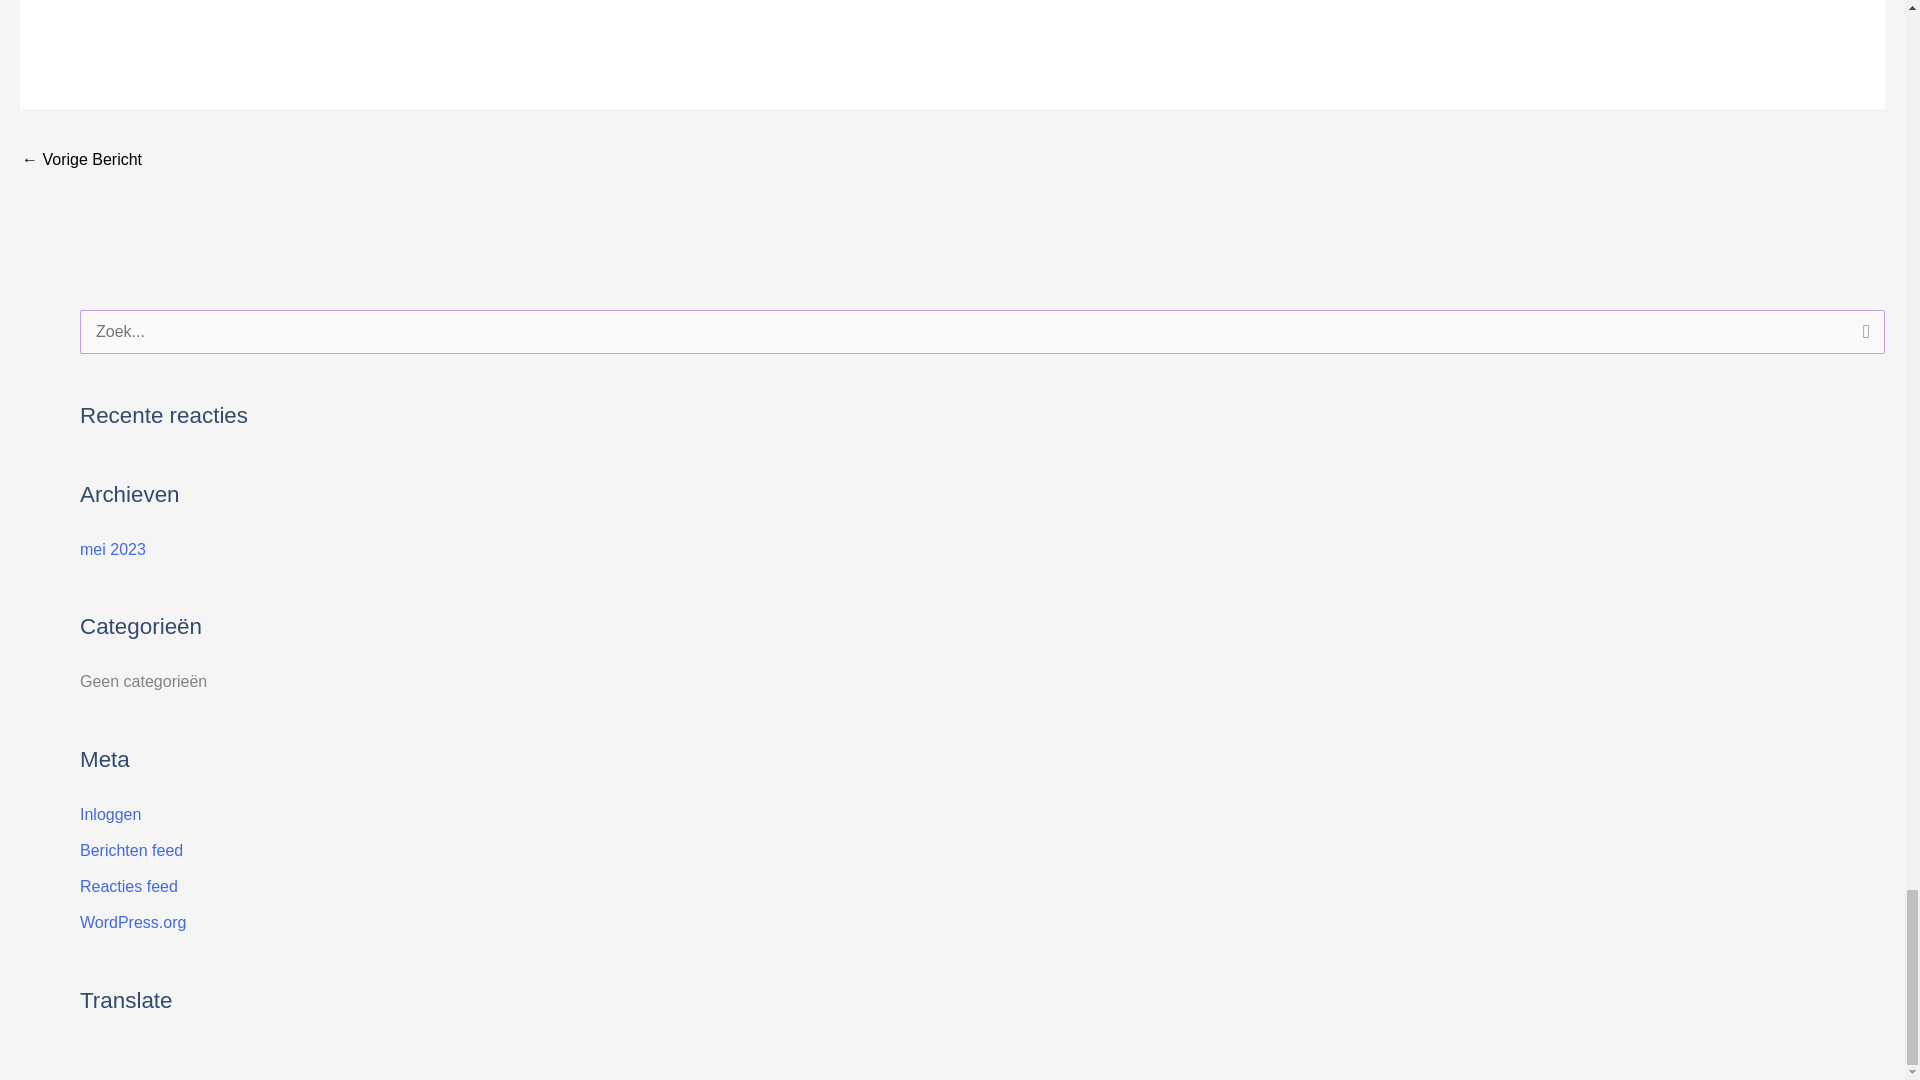 Image resolution: width=1920 pixels, height=1080 pixels. What do you see at coordinates (112, 550) in the screenshot?
I see `mei 2023` at bounding box center [112, 550].